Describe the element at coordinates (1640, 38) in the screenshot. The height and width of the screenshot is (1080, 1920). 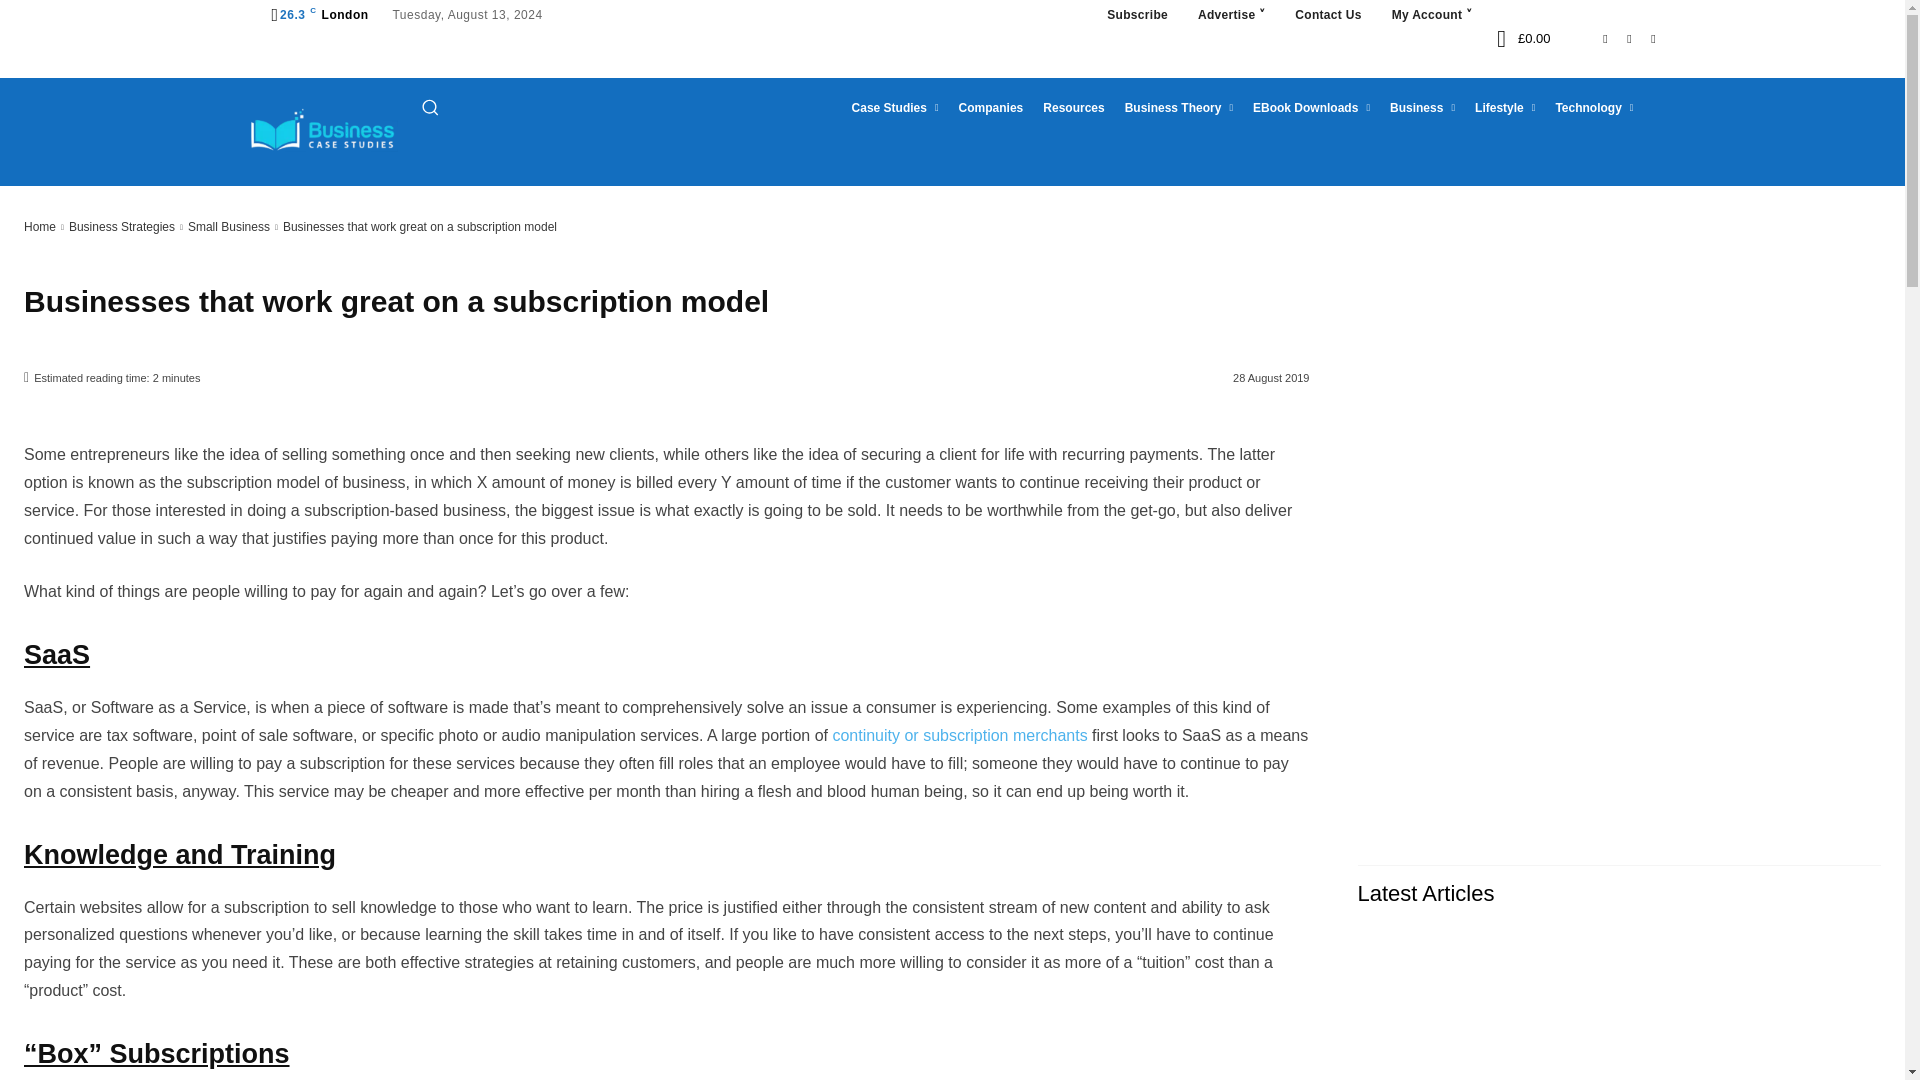
I see `Twitter` at that location.